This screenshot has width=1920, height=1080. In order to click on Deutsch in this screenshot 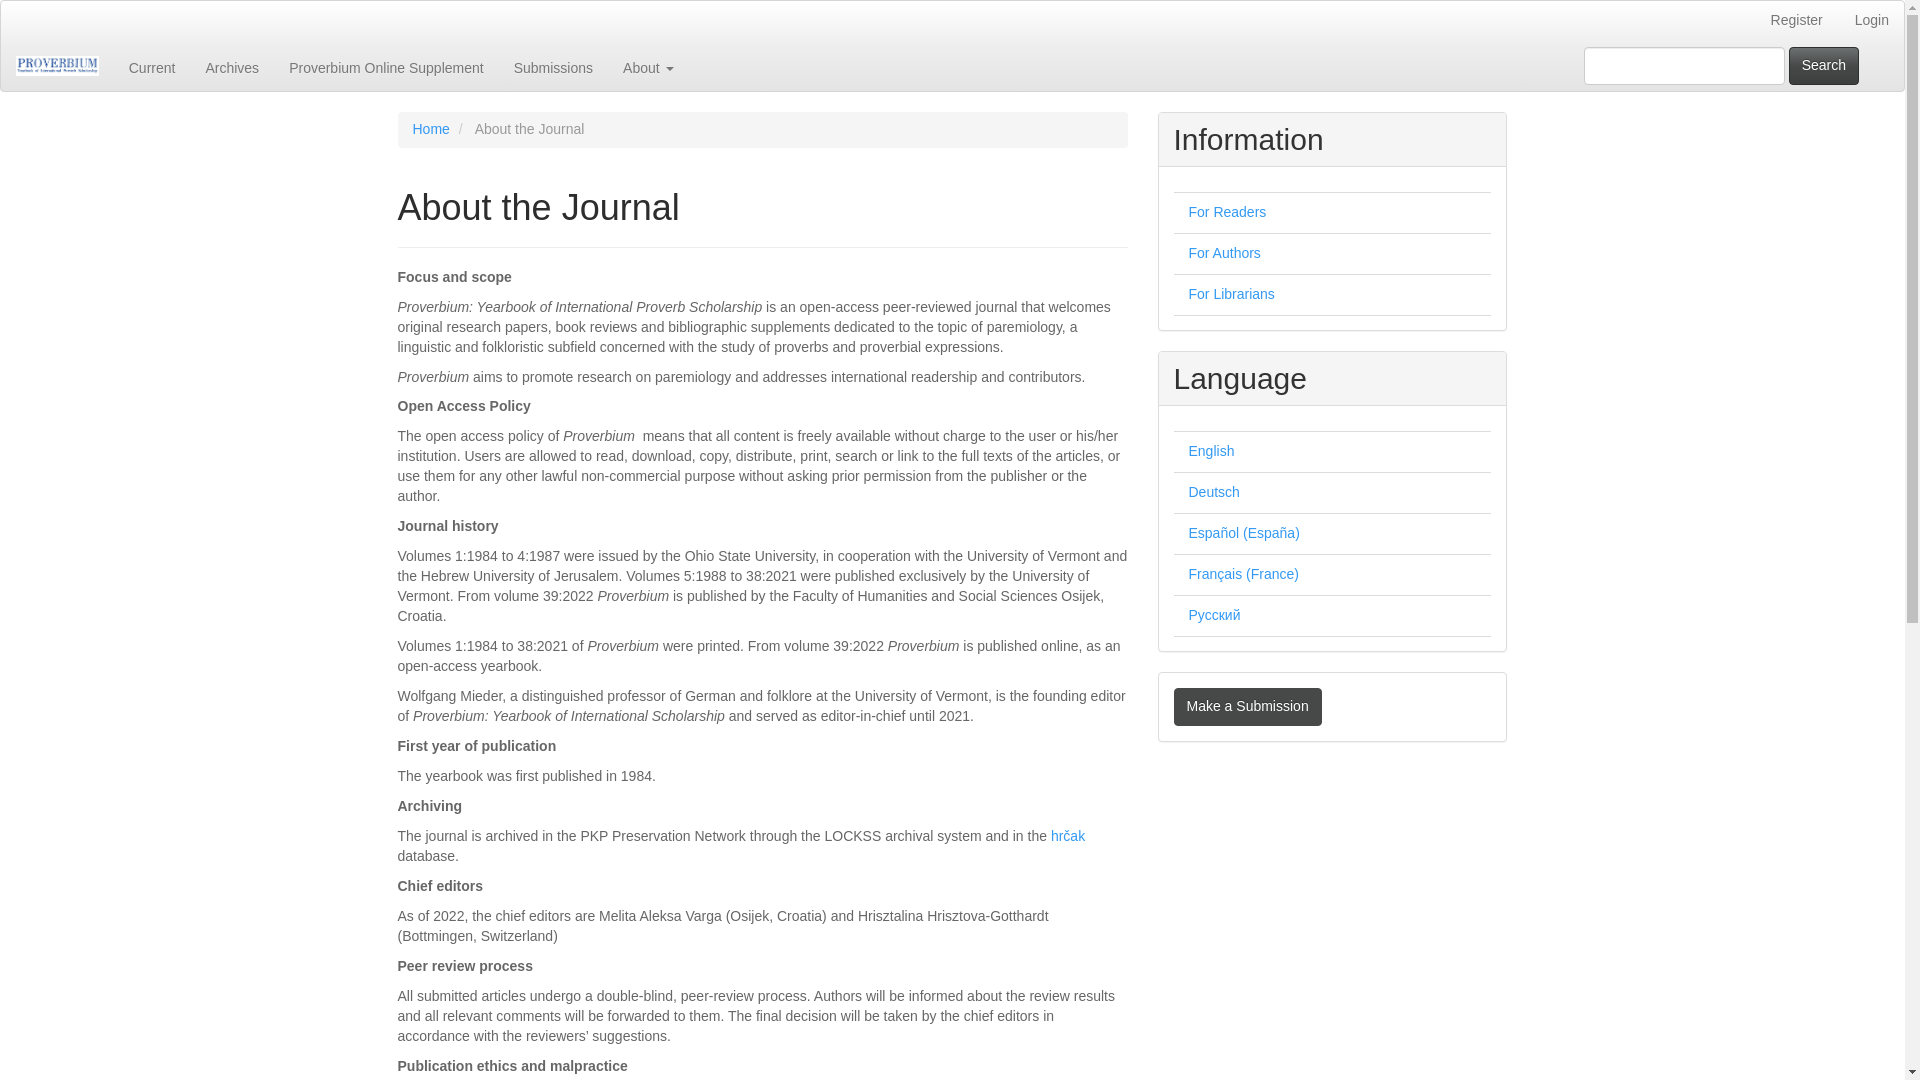, I will do `click(1213, 492)`.